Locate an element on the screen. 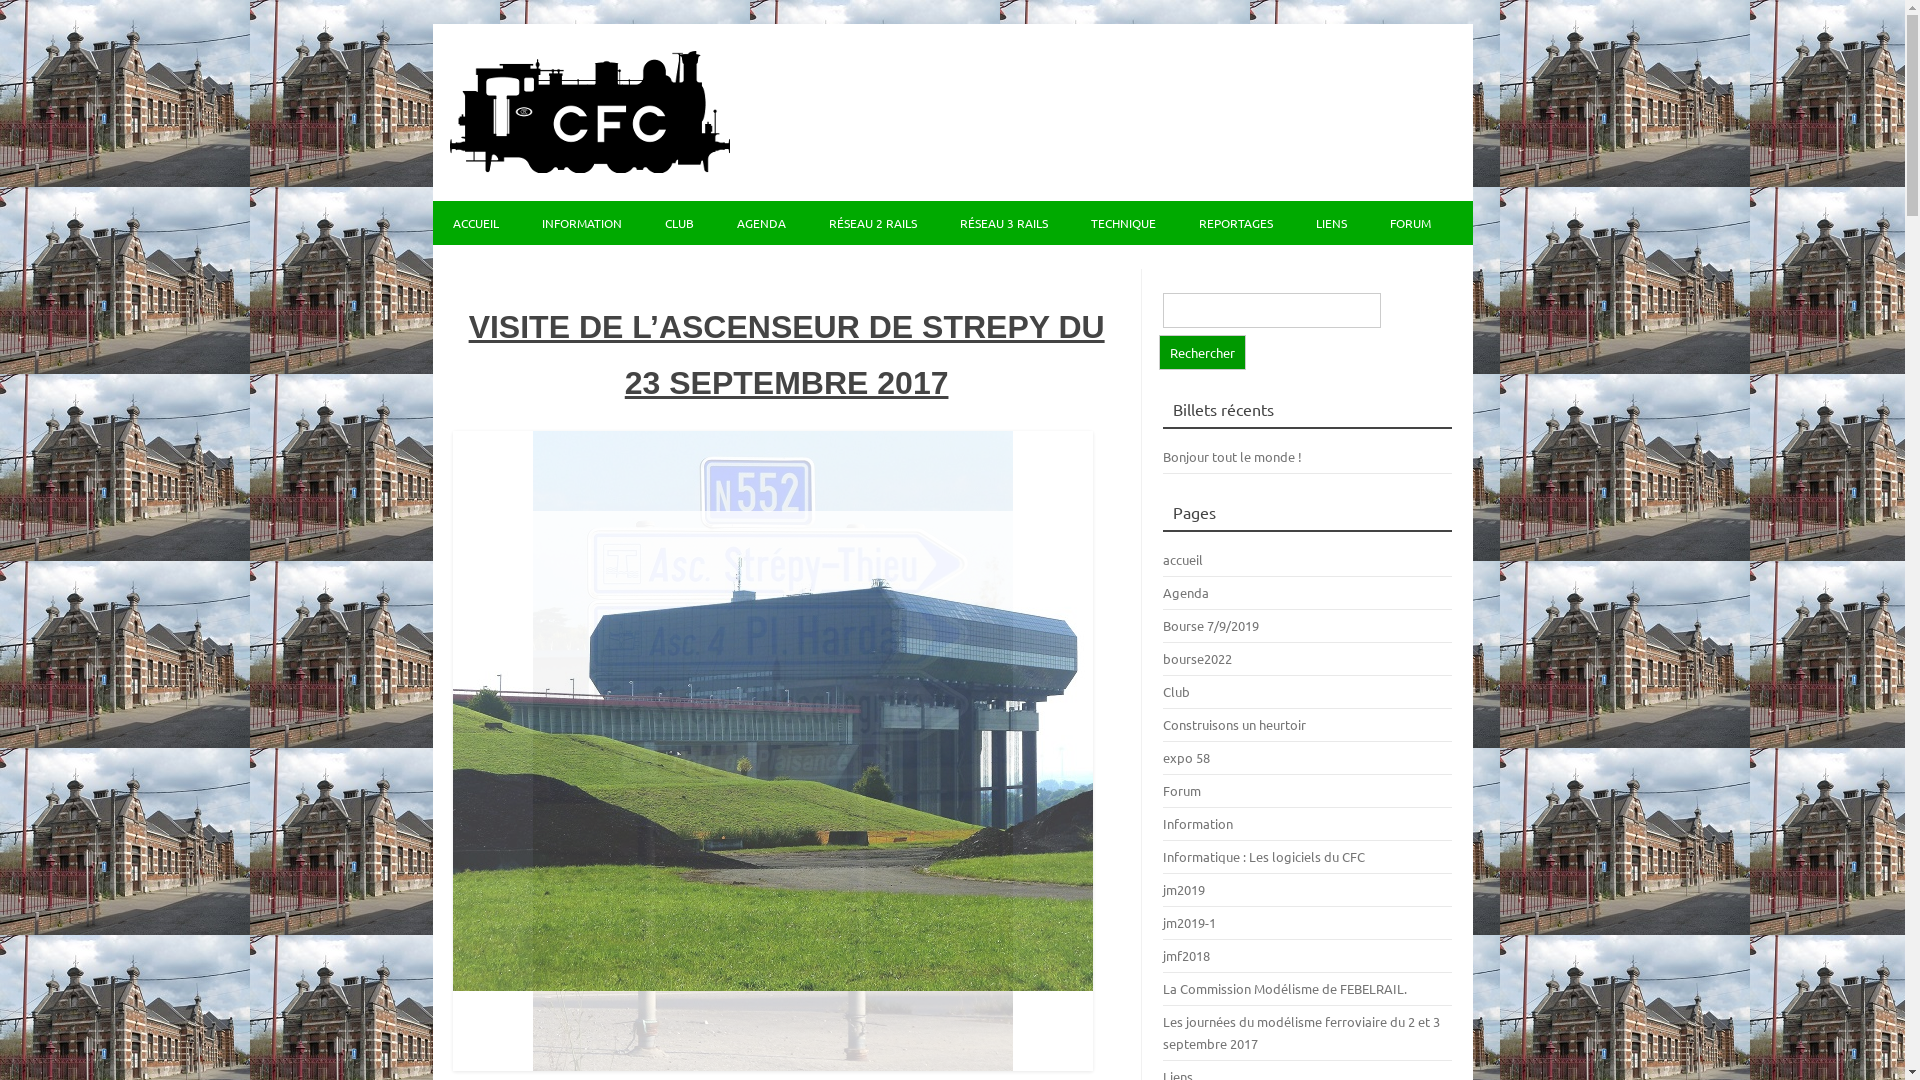  jm2019-1 is located at coordinates (1190, 922).